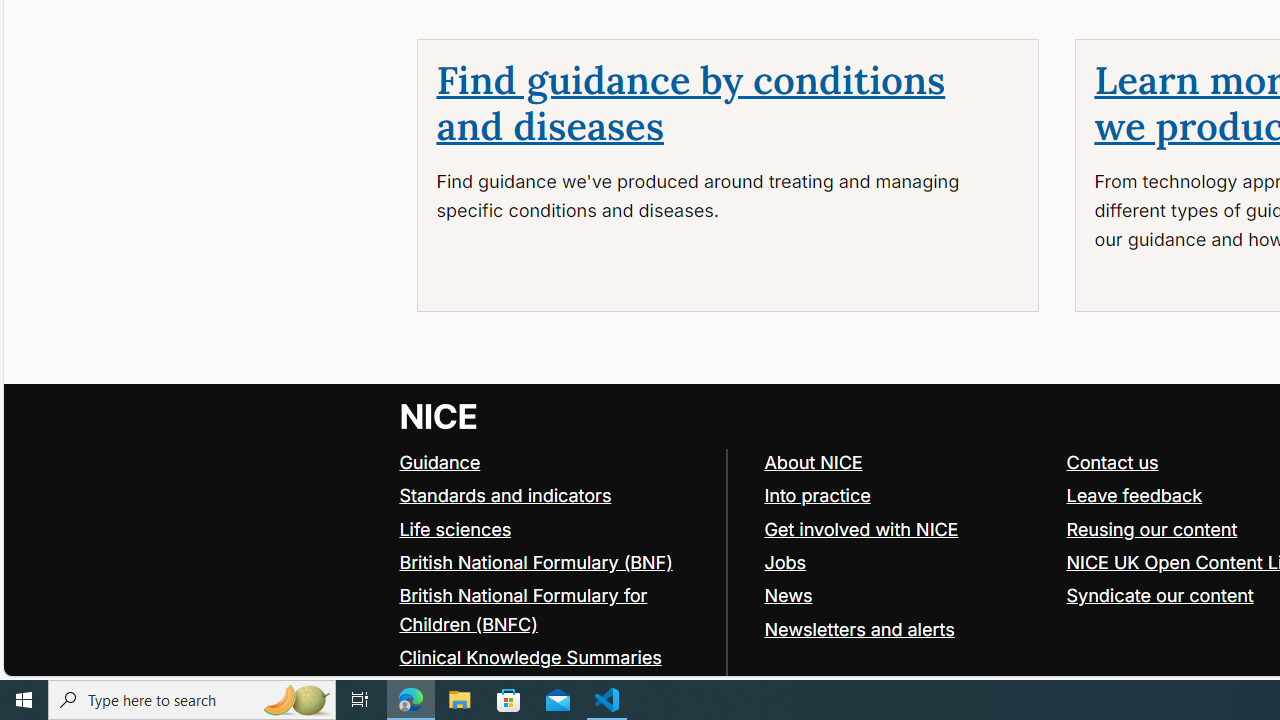  Describe the element at coordinates (690, 104) in the screenshot. I see `Find guidance by conditions and diseases` at that location.